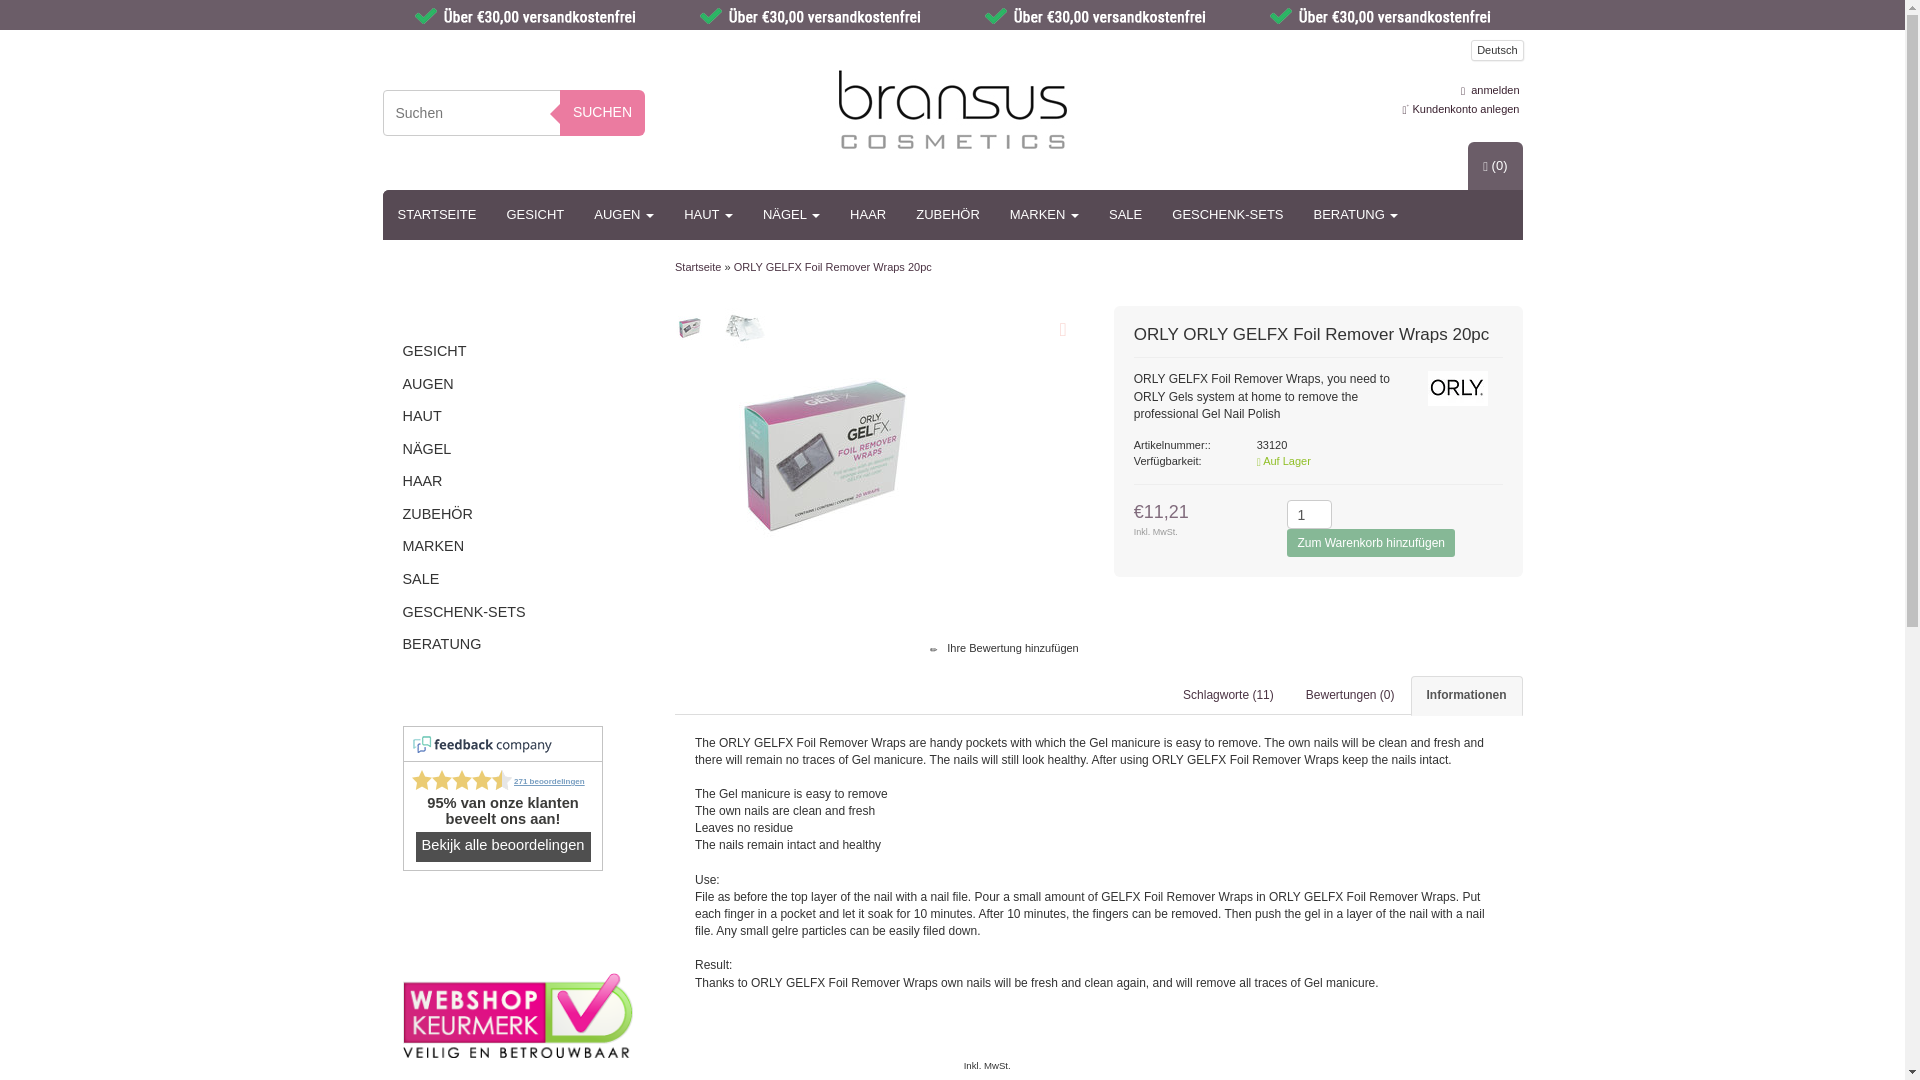  I want to click on Deutsch, so click(1496, 50).